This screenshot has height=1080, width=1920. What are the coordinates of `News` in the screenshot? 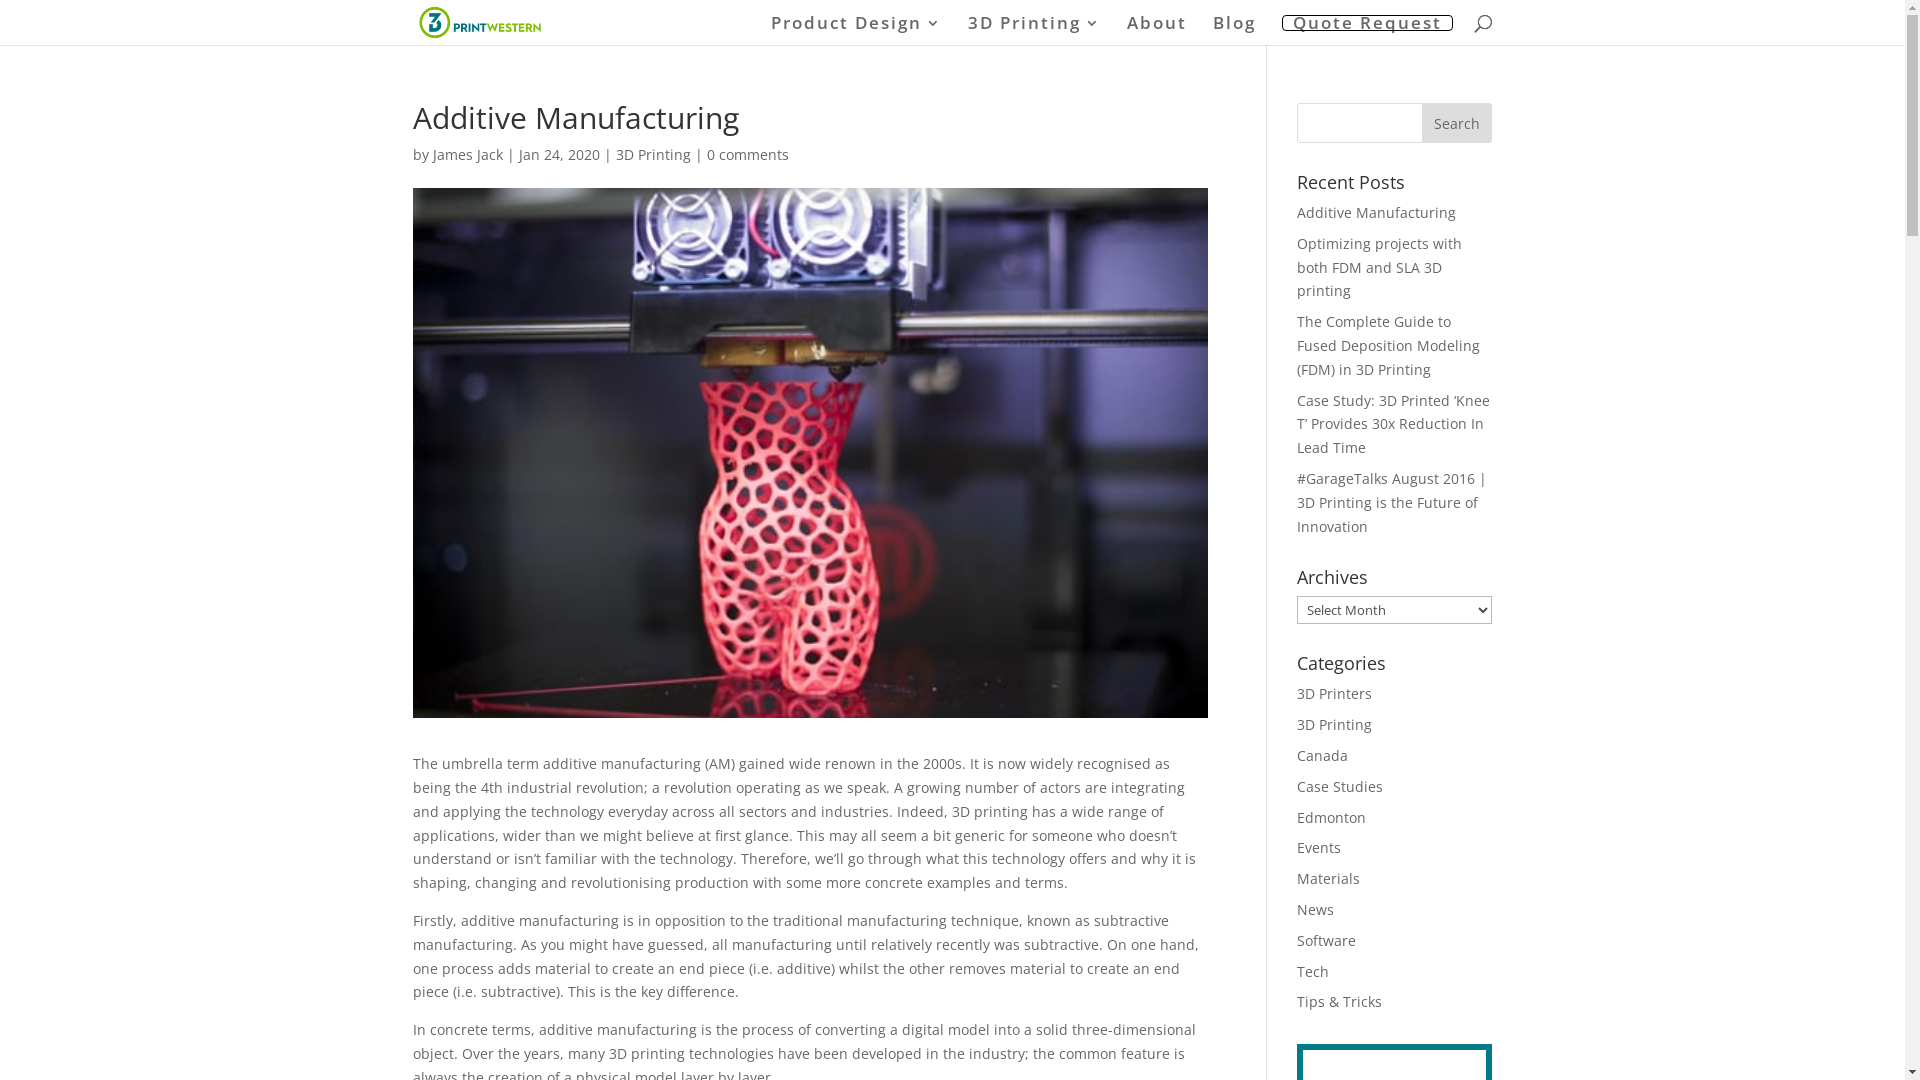 It's located at (1316, 910).